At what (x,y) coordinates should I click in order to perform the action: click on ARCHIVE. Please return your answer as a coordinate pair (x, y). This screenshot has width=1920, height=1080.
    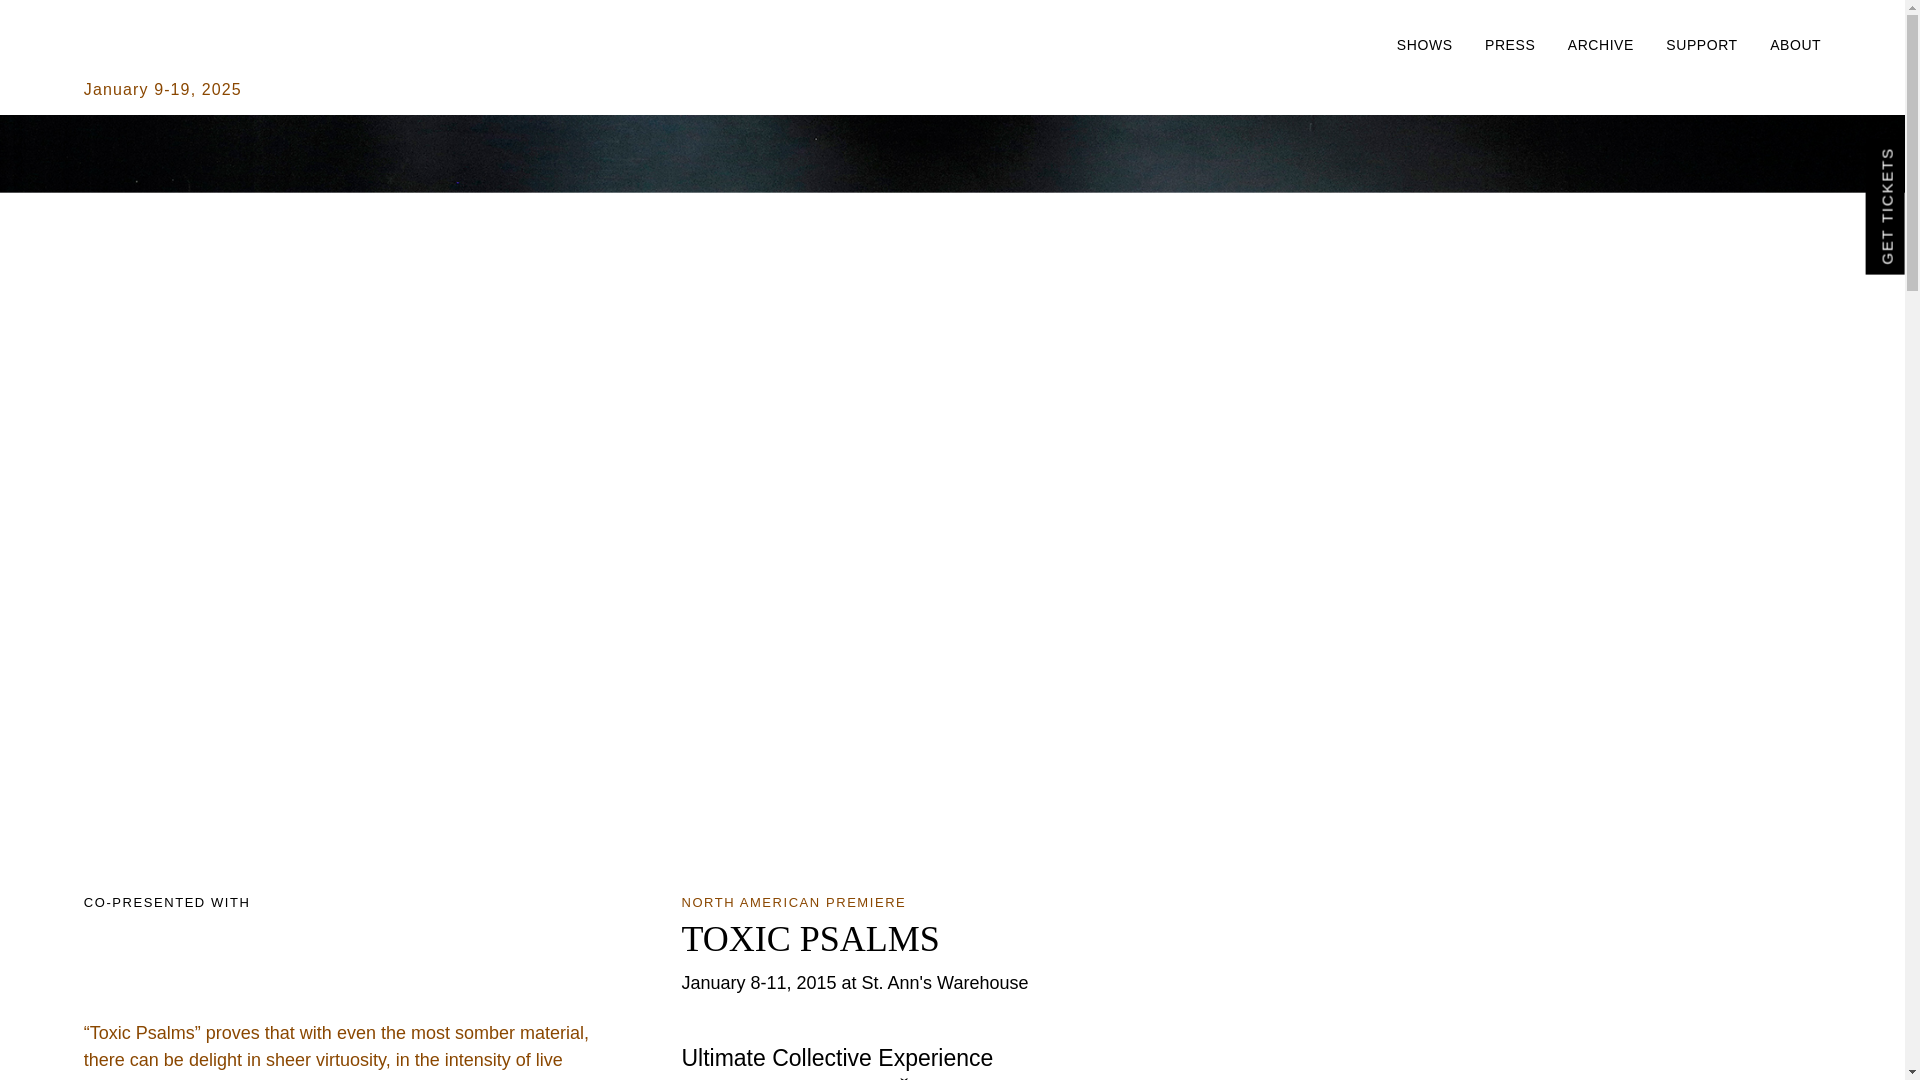
    Looking at the image, I should click on (1586, 44).